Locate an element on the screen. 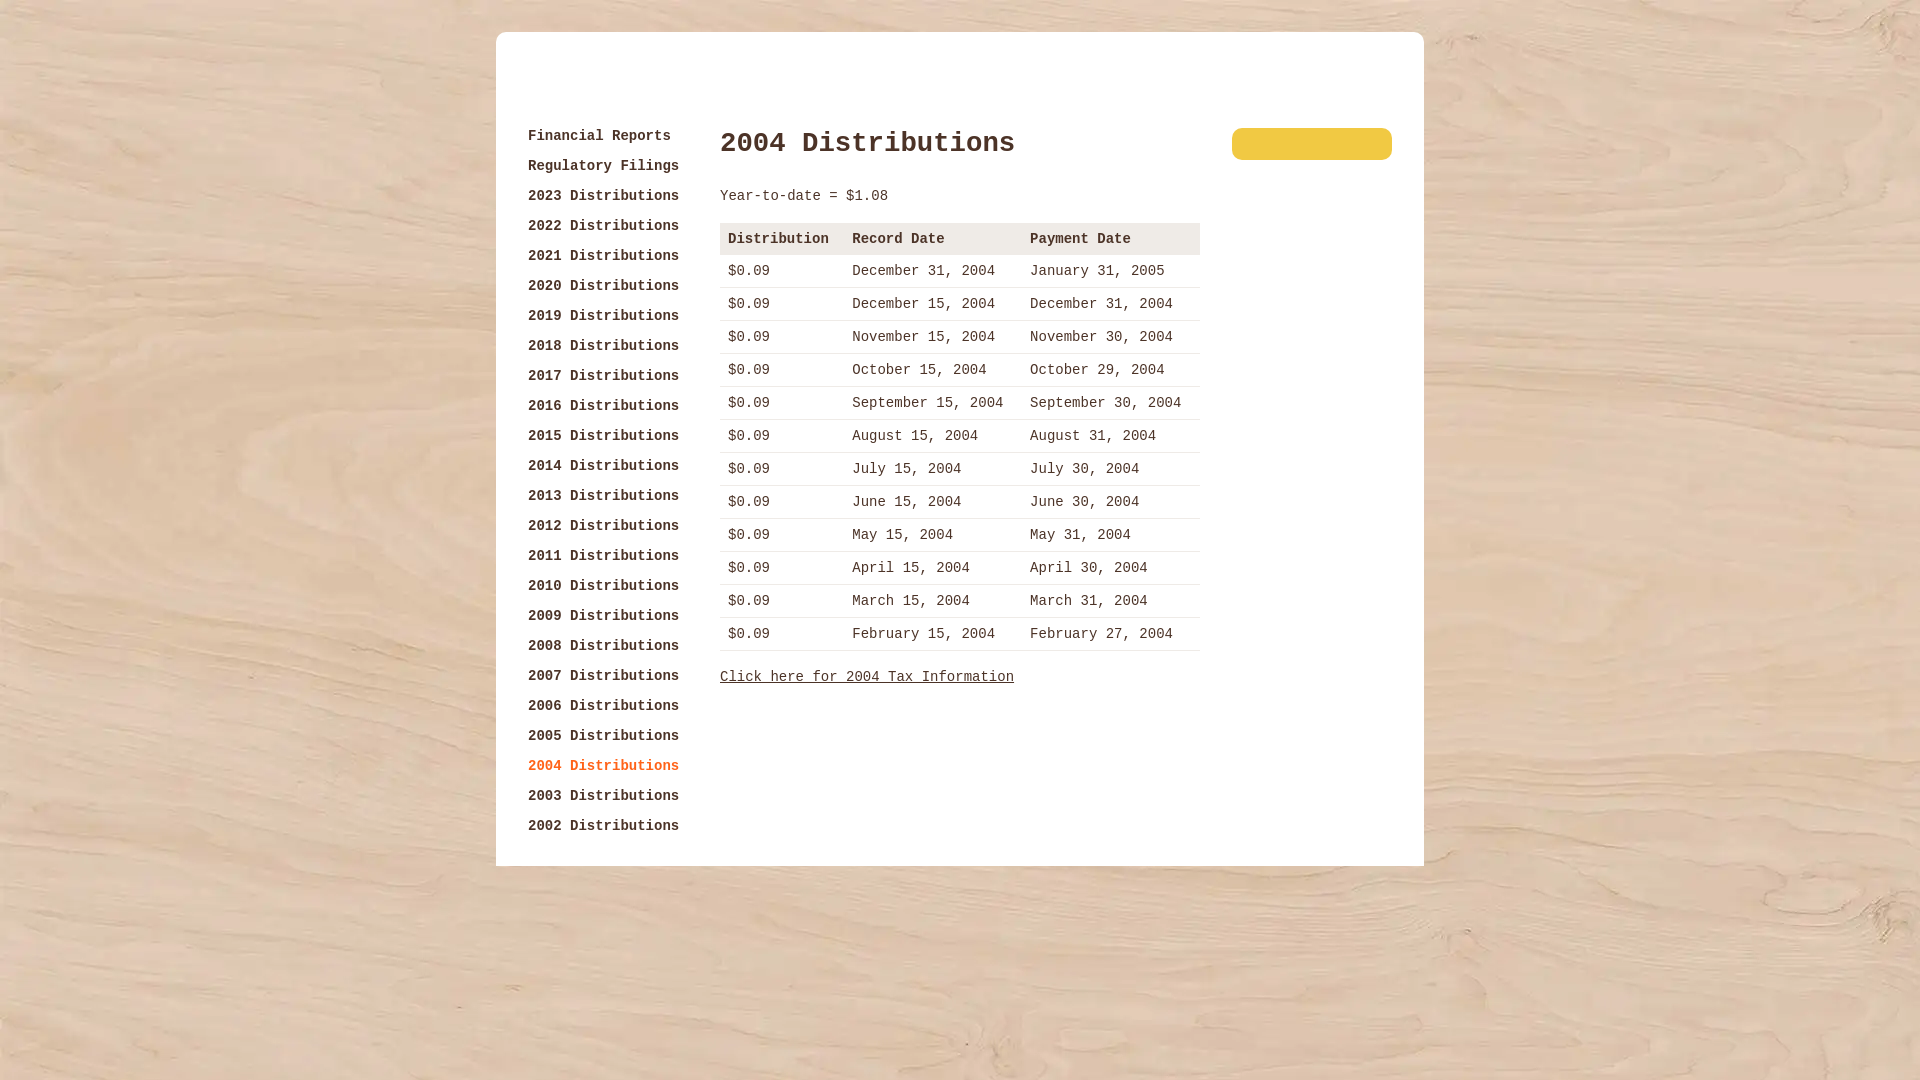 The width and height of the screenshot is (1920, 1080). Regulatory Filings is located at coordinates (604, 166).